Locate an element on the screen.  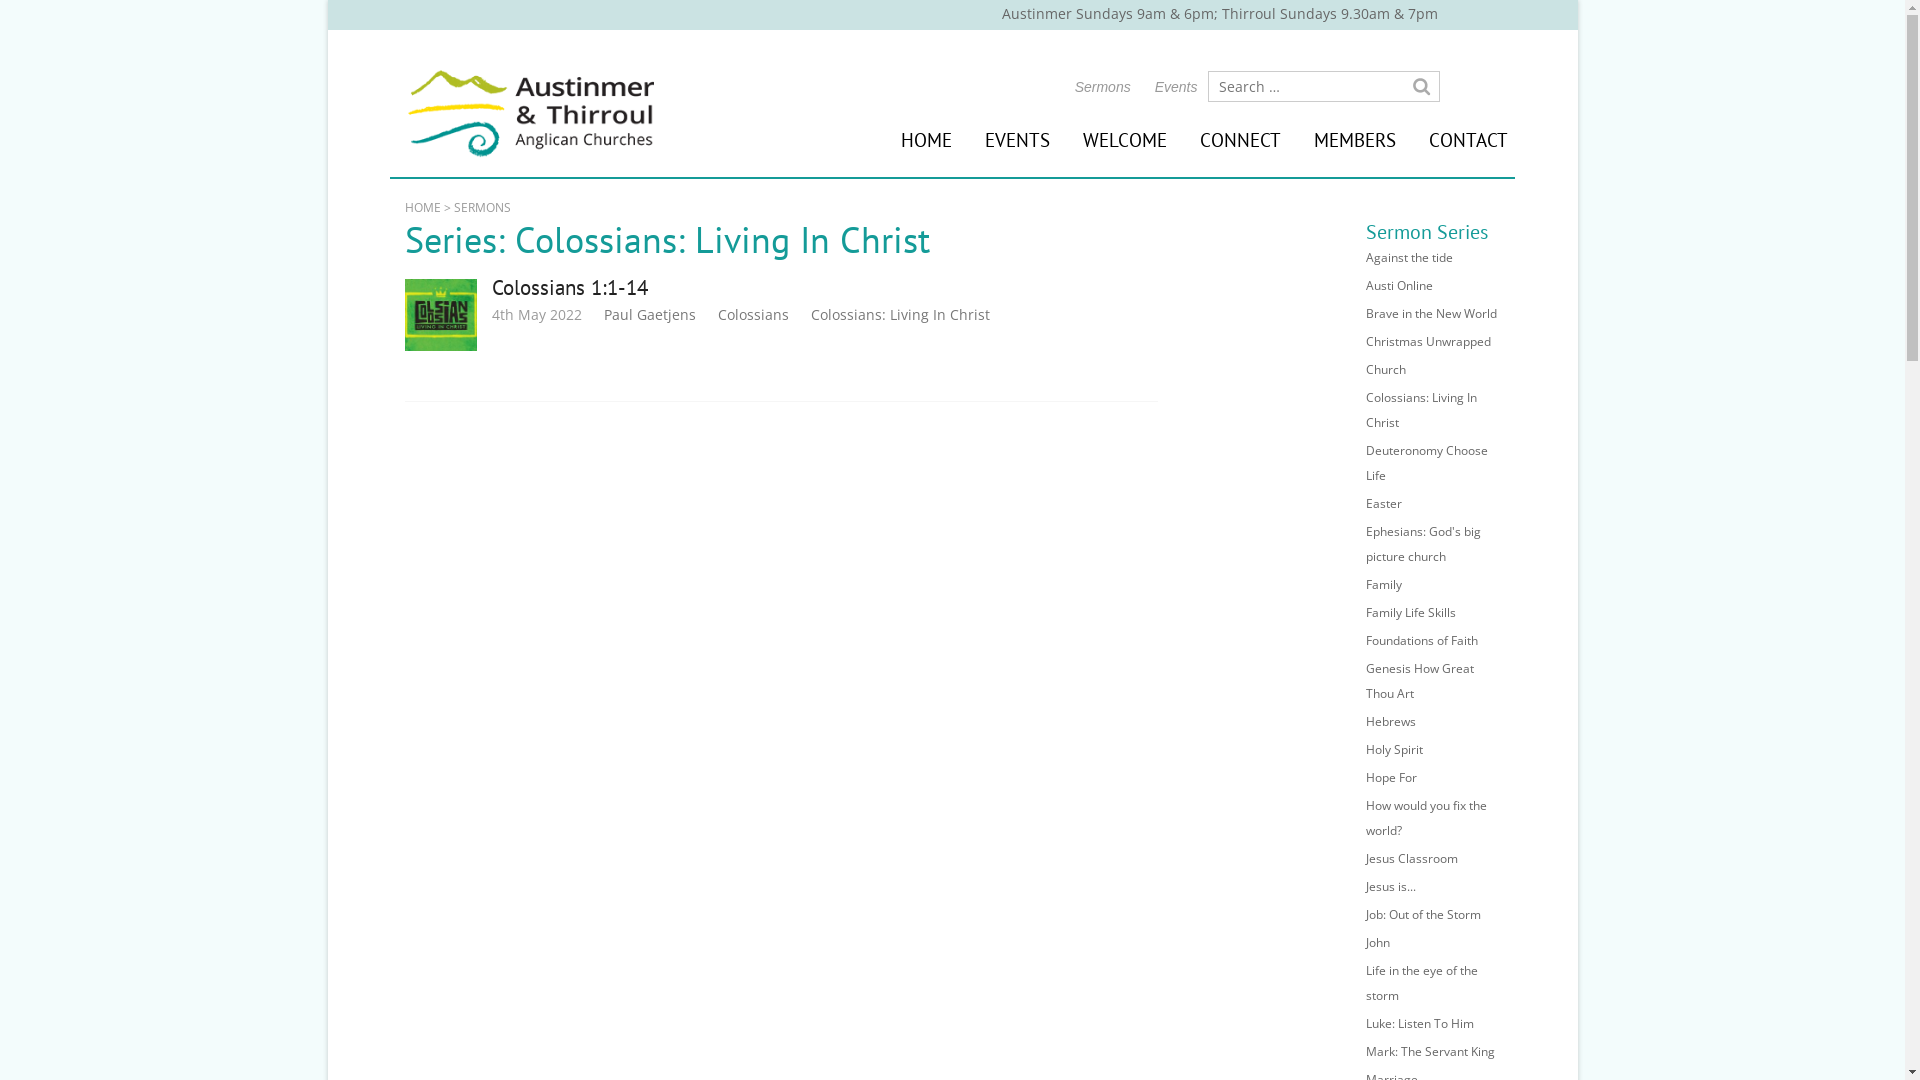
Ephesians: God's big picture church is located at coordinates (1424, 544).